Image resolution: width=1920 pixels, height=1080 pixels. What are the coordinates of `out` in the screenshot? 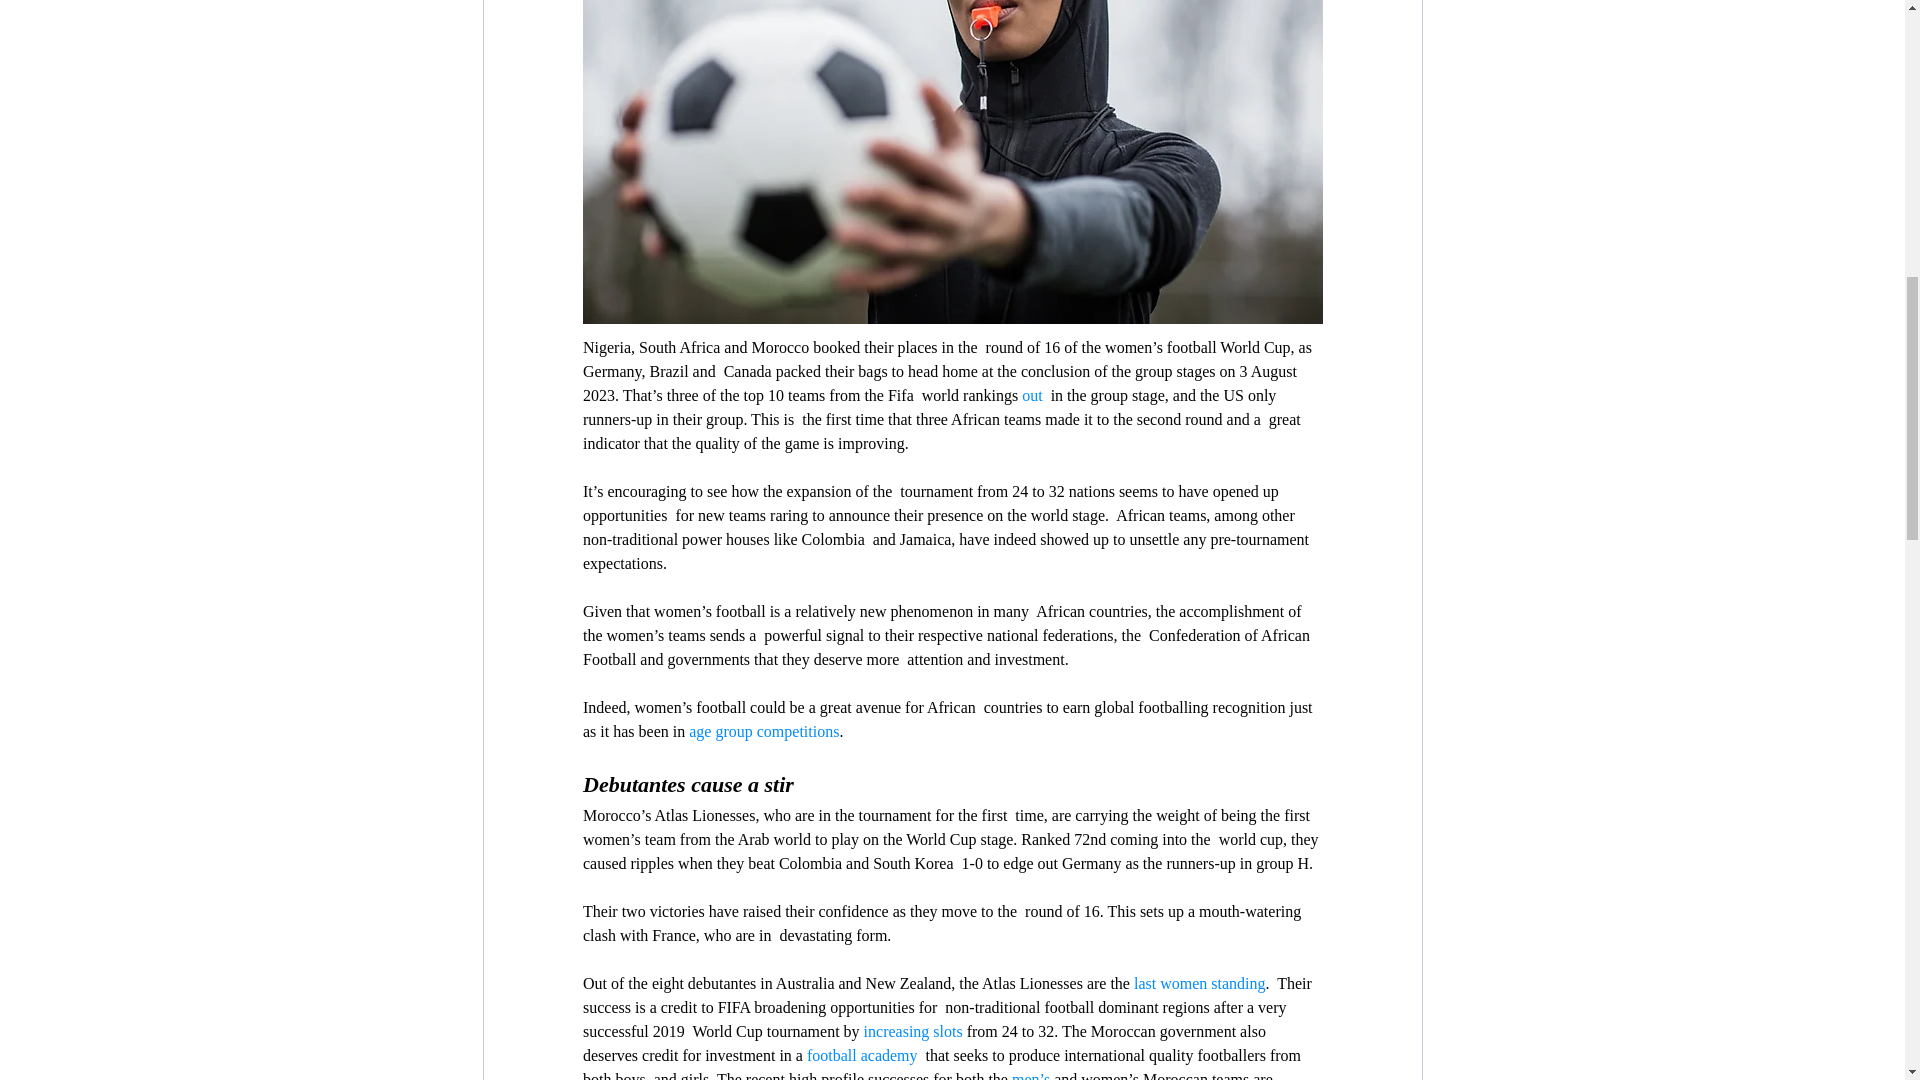 It's located at (1032, 394).